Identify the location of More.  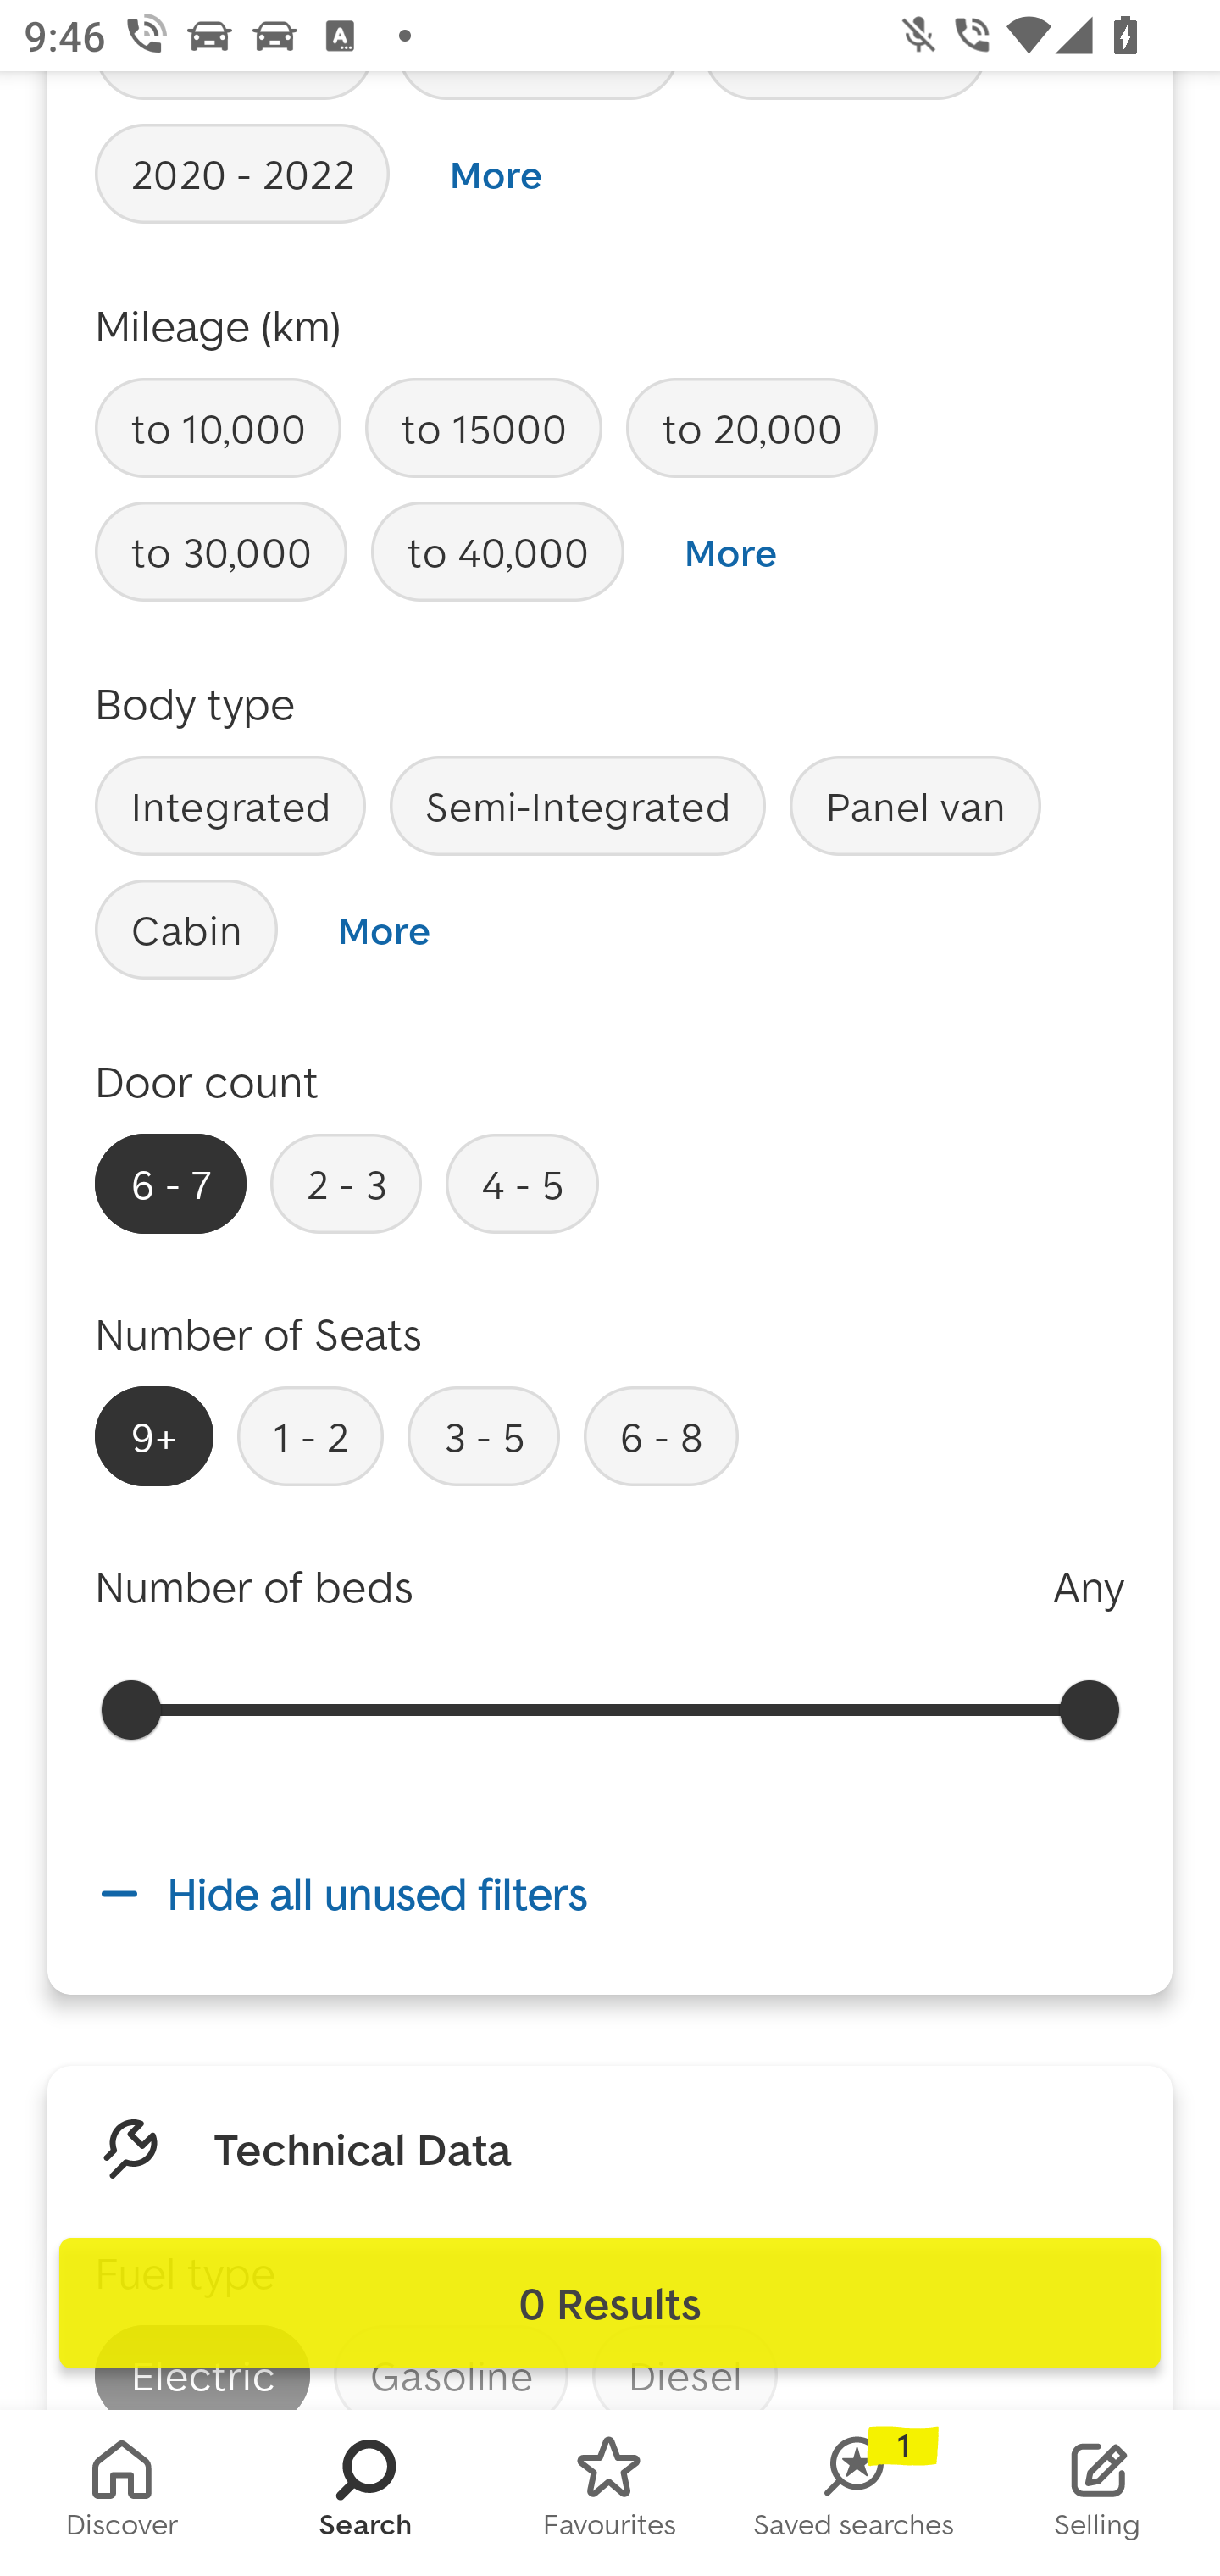
(496, 175).